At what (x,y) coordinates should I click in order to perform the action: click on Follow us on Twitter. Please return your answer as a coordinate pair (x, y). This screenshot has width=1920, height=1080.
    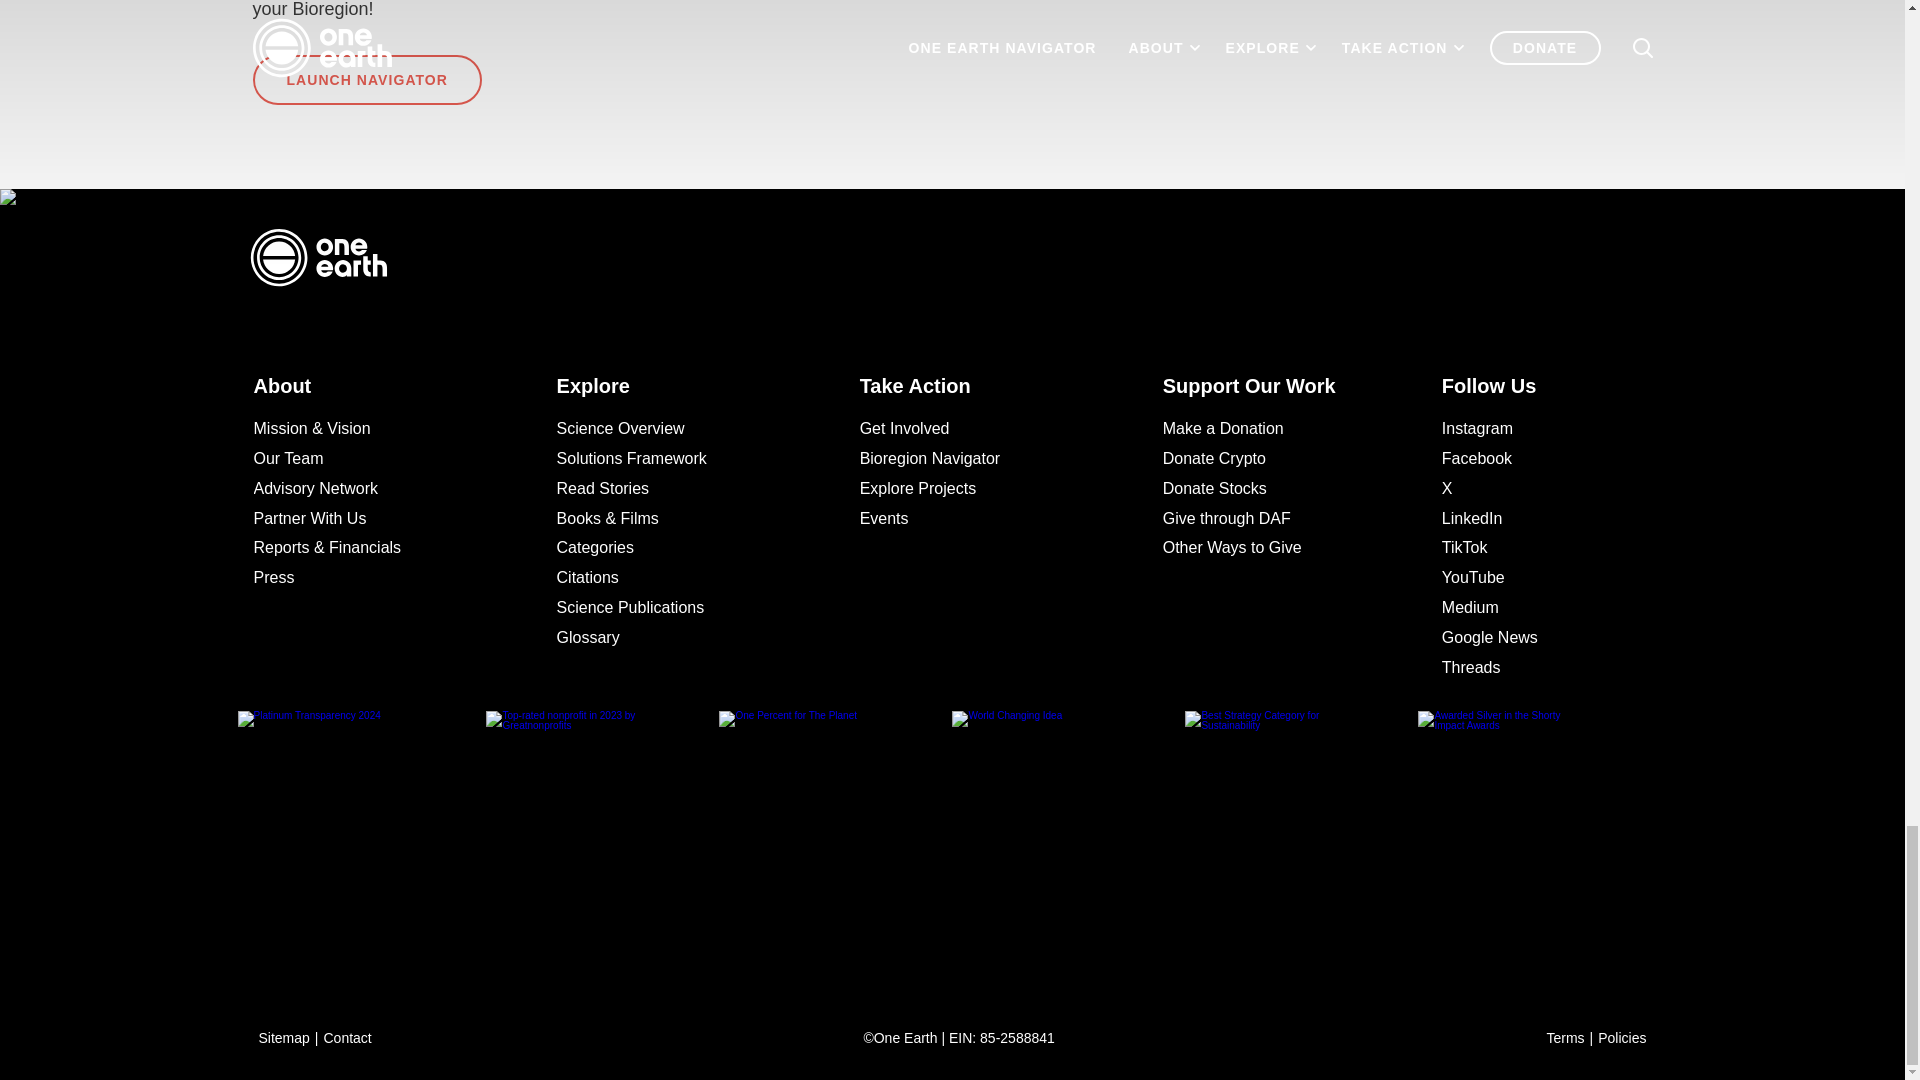
    Looking at the image, I should click on (1534, 489).